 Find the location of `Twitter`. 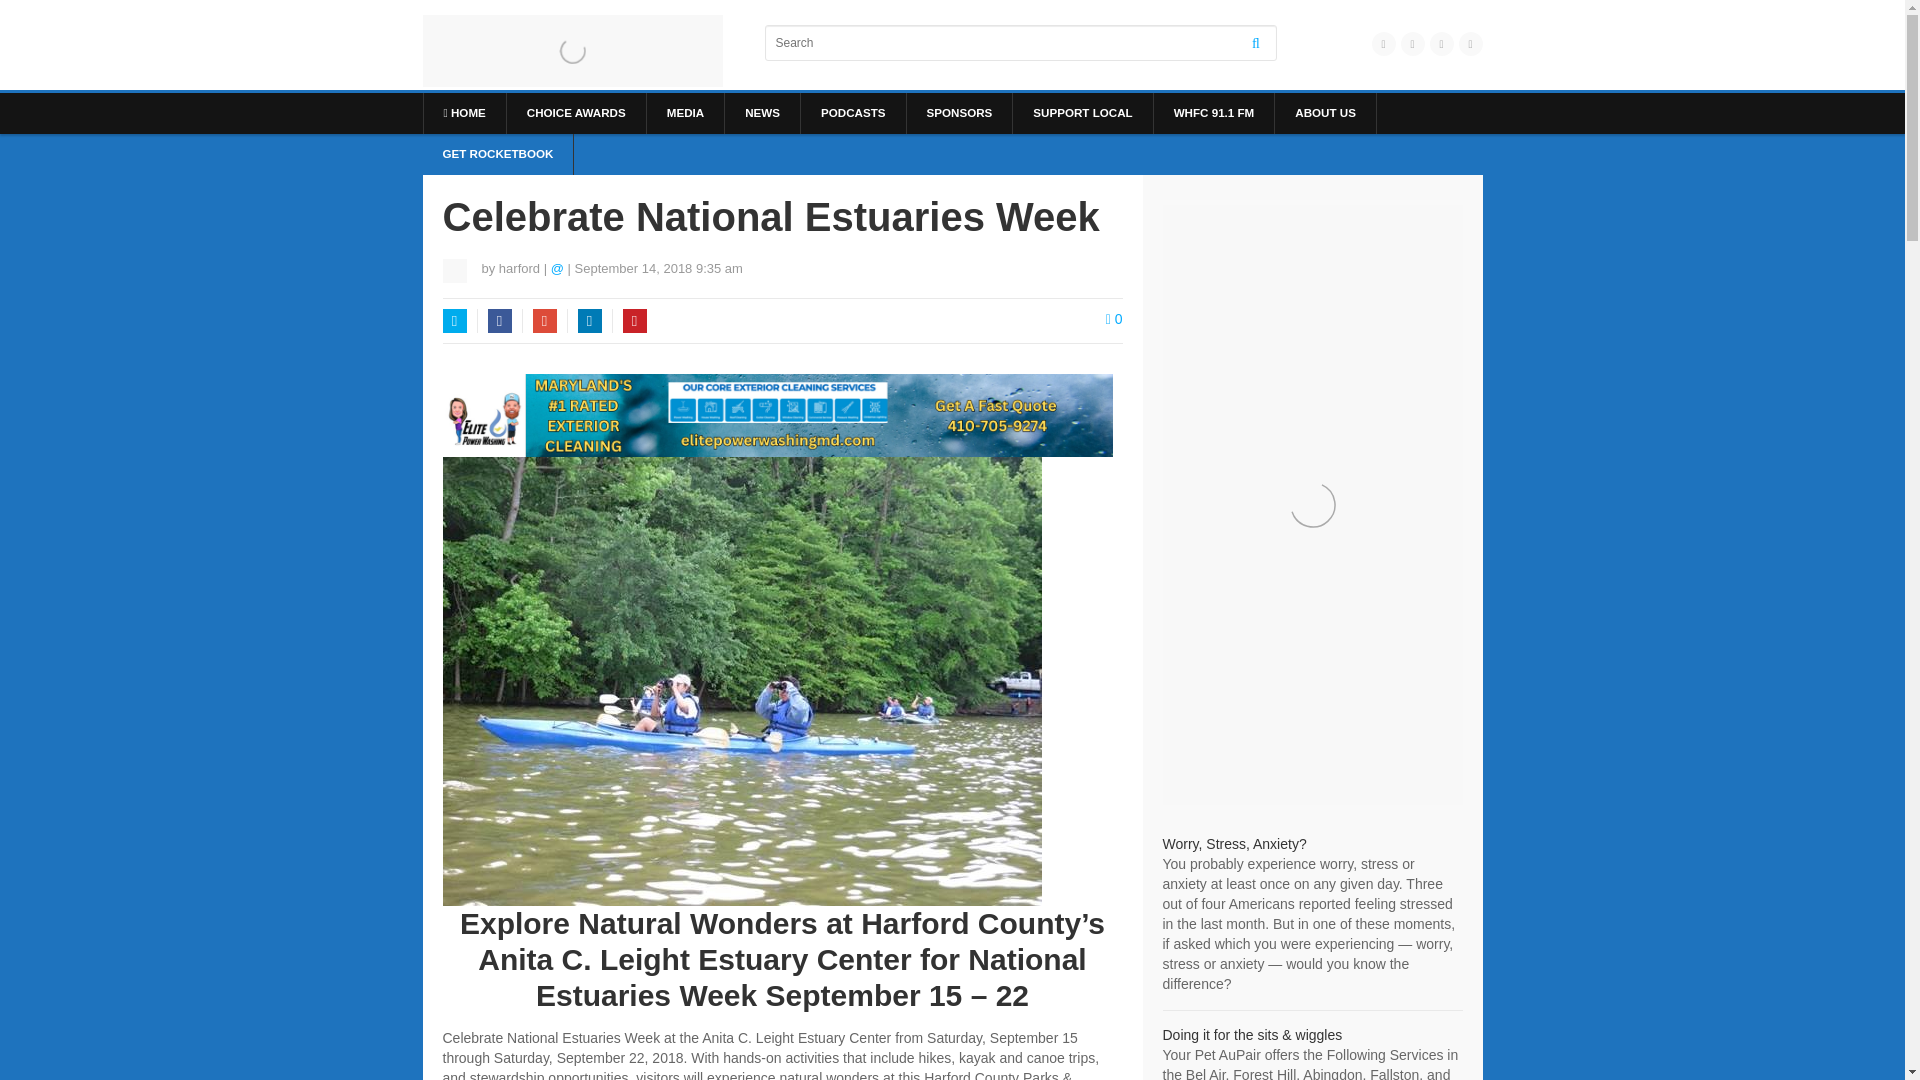

Twitter is located at coordinates (454, 320).